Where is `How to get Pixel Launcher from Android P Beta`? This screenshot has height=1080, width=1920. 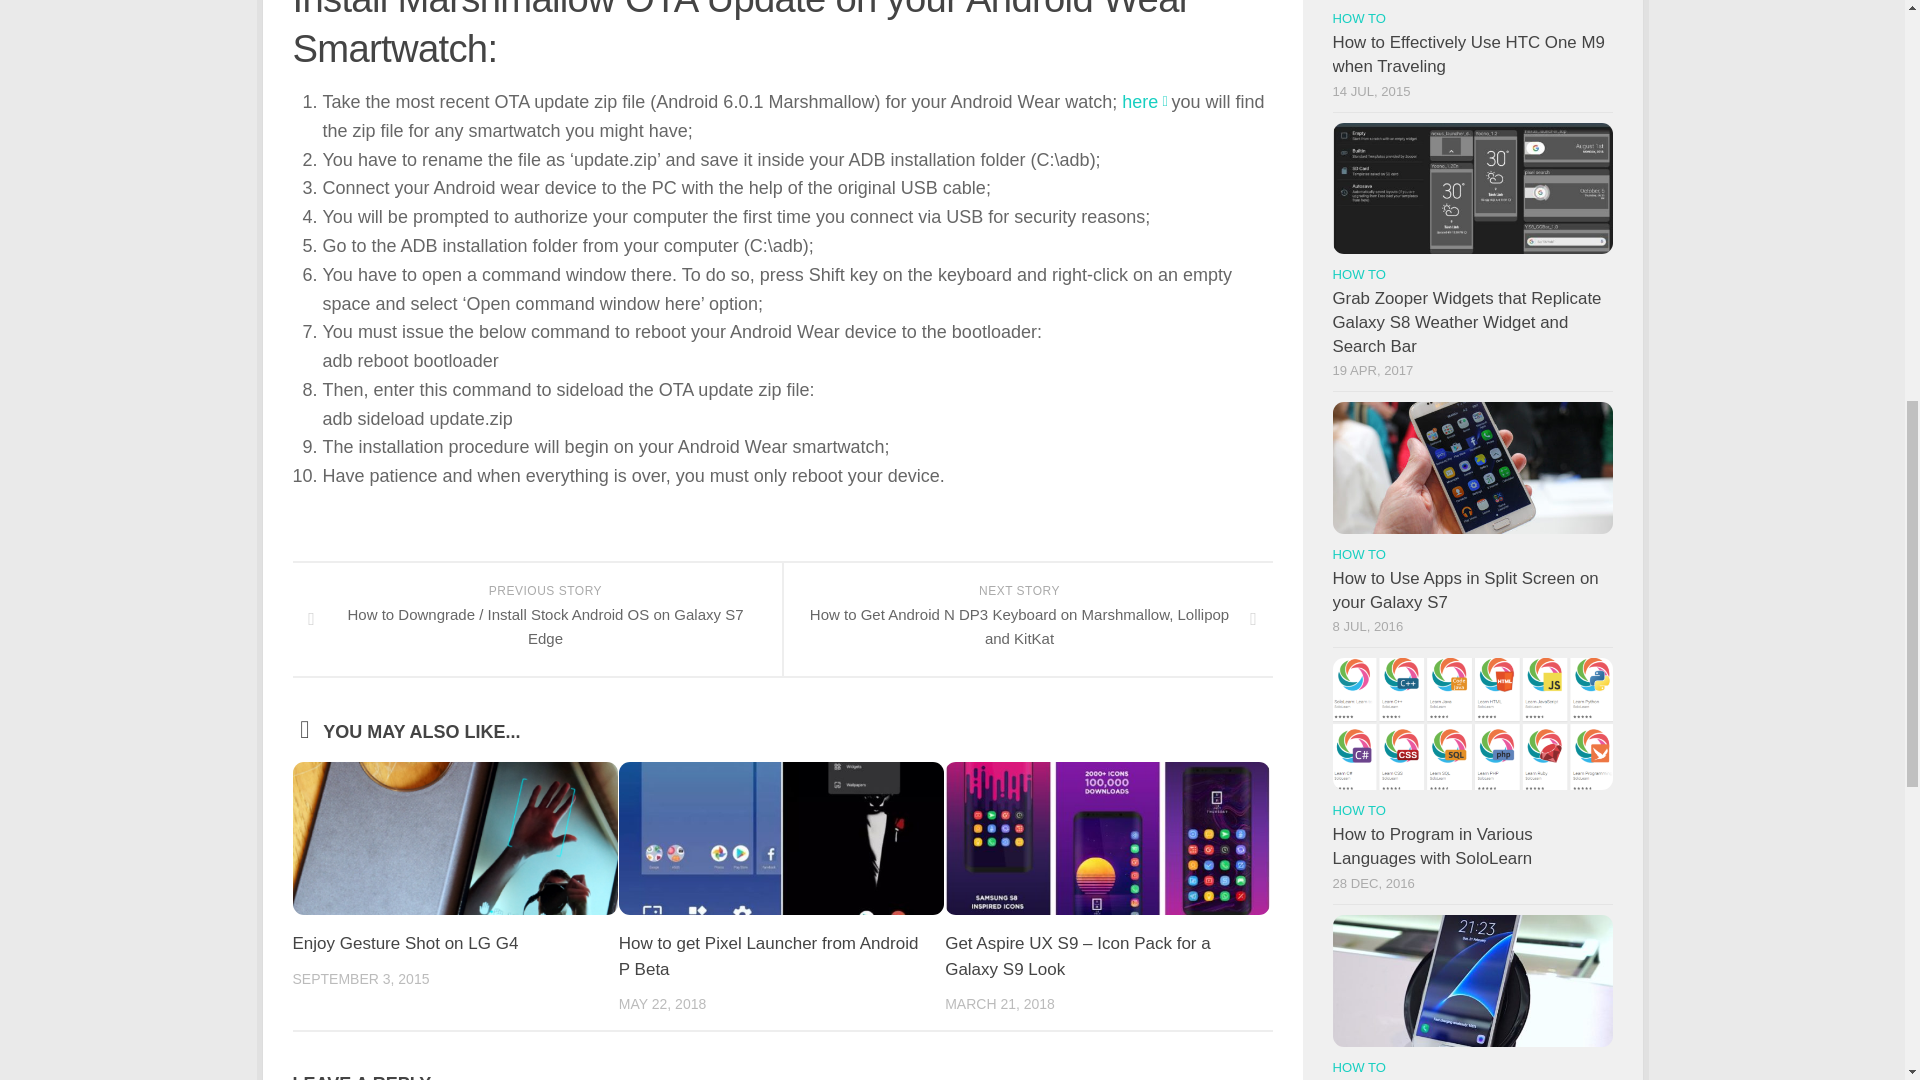 How to get Pixel Launcher from Android P Beta is located at coordinates (768, 956).